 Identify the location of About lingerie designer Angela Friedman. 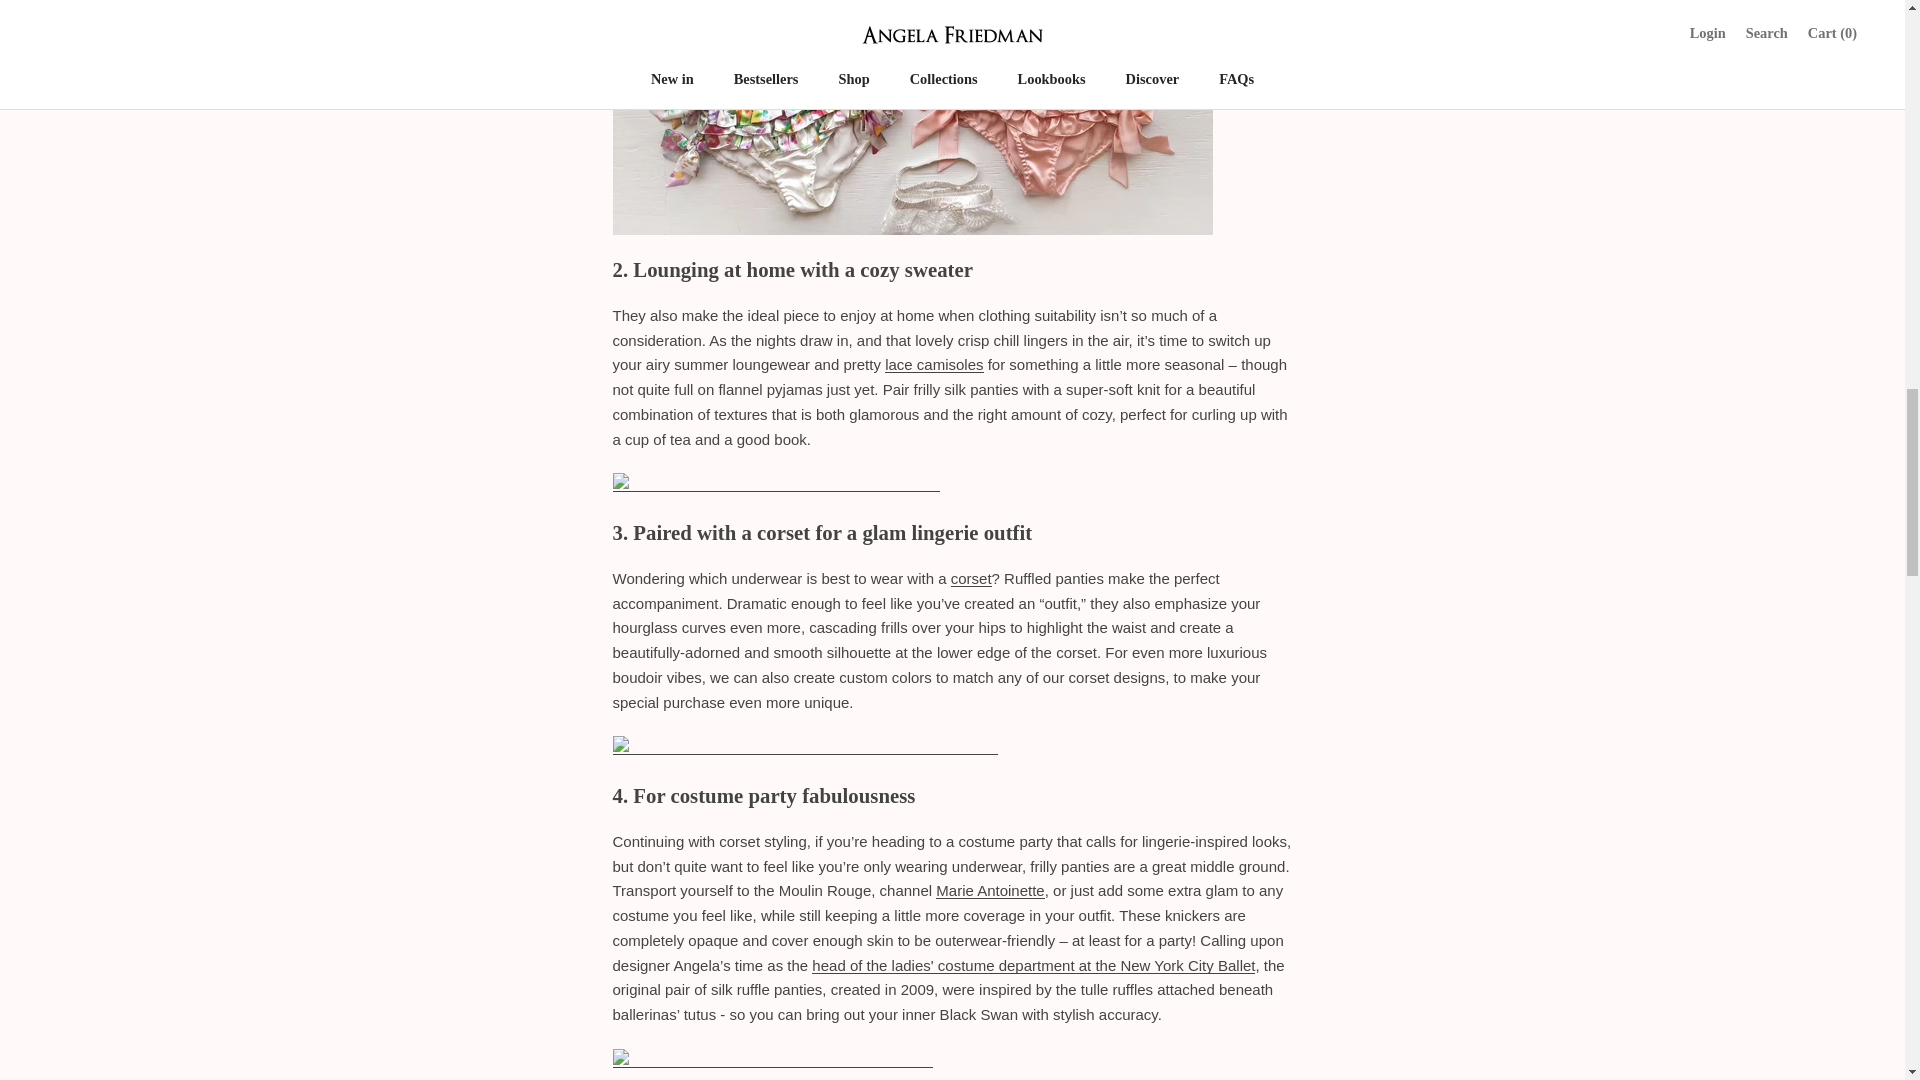
(1034, 965).